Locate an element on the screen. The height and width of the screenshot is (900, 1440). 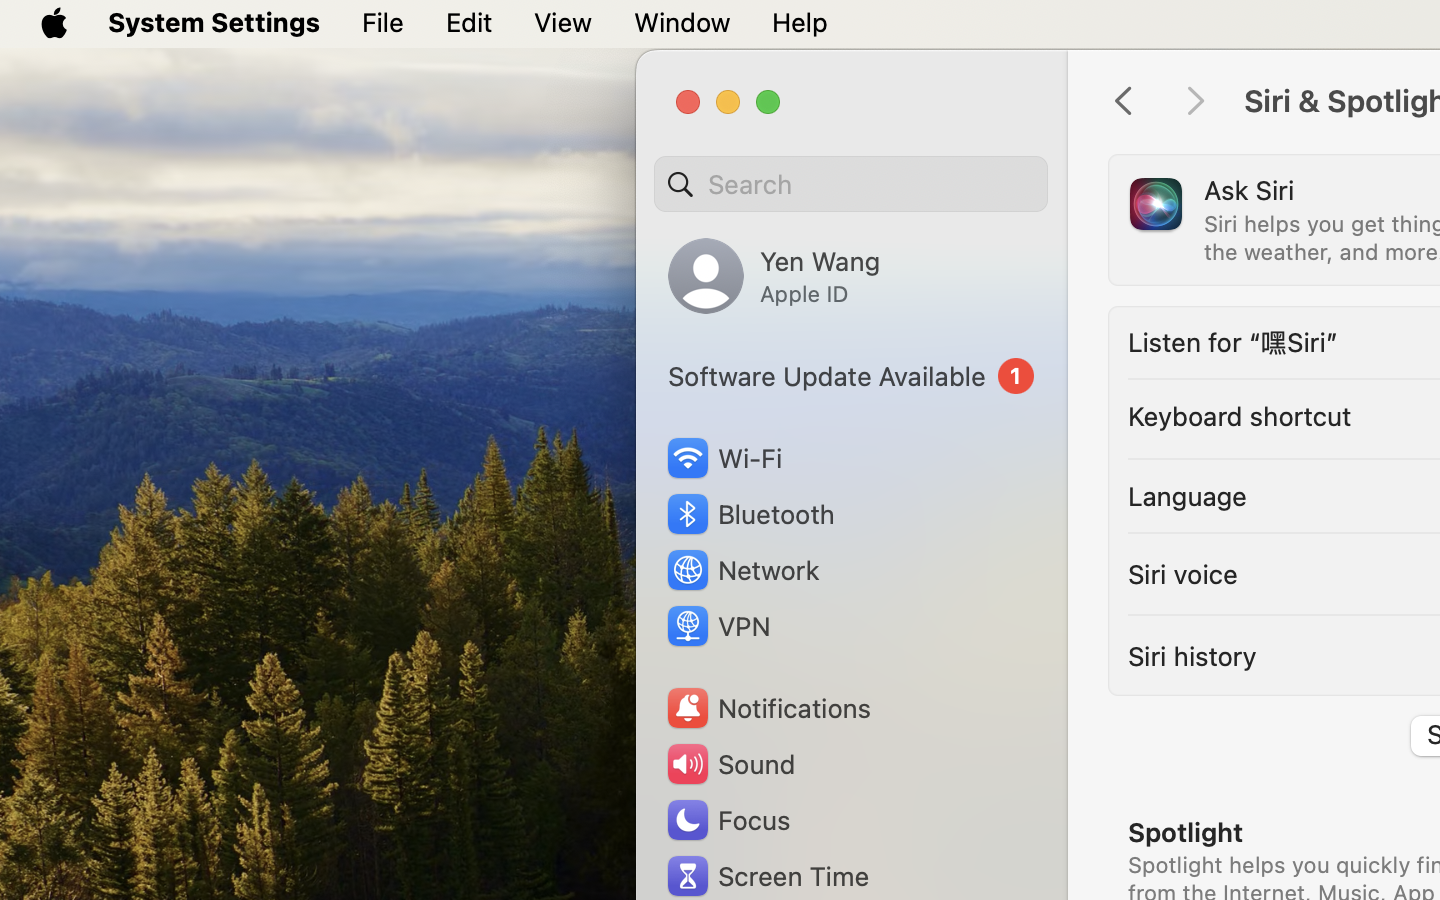
Siri voice is located at coordinates (1183, 574).